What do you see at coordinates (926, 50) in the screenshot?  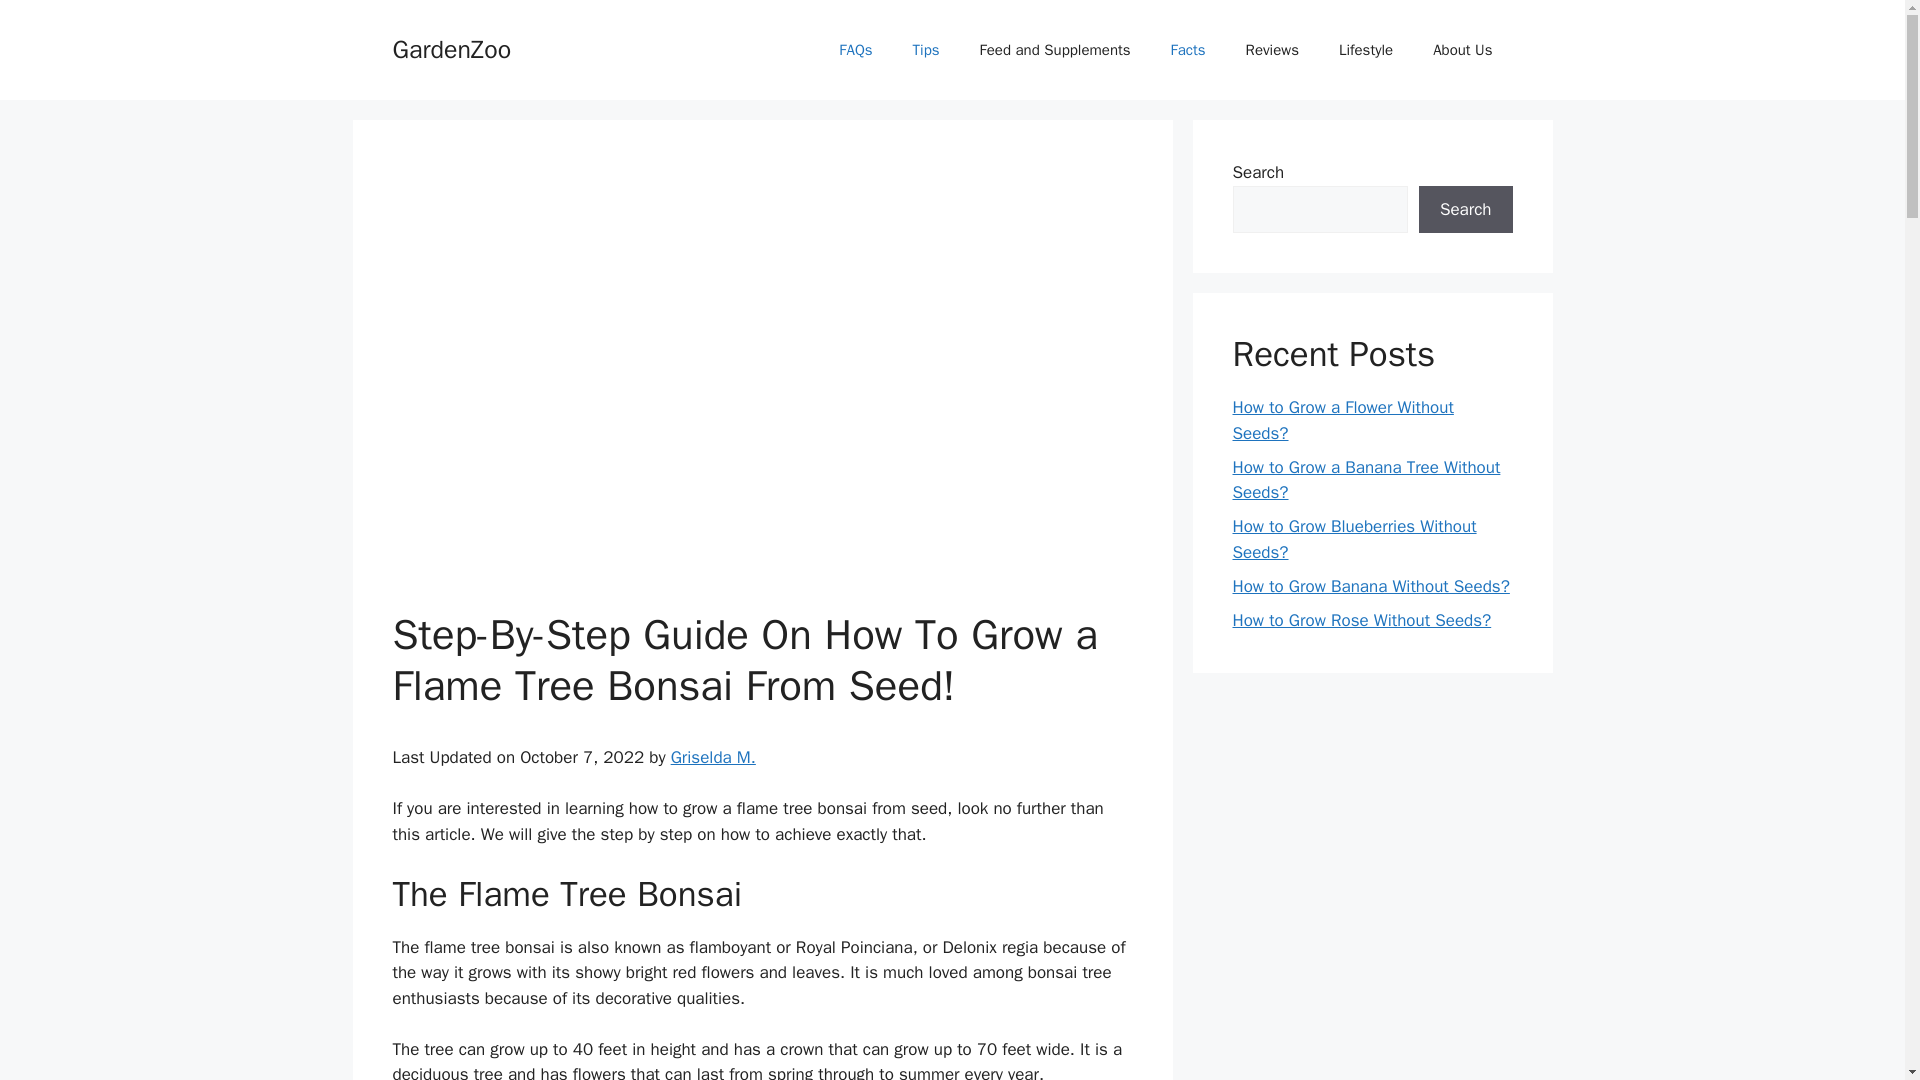 I see `Tips` at bounding box center [926, 50].